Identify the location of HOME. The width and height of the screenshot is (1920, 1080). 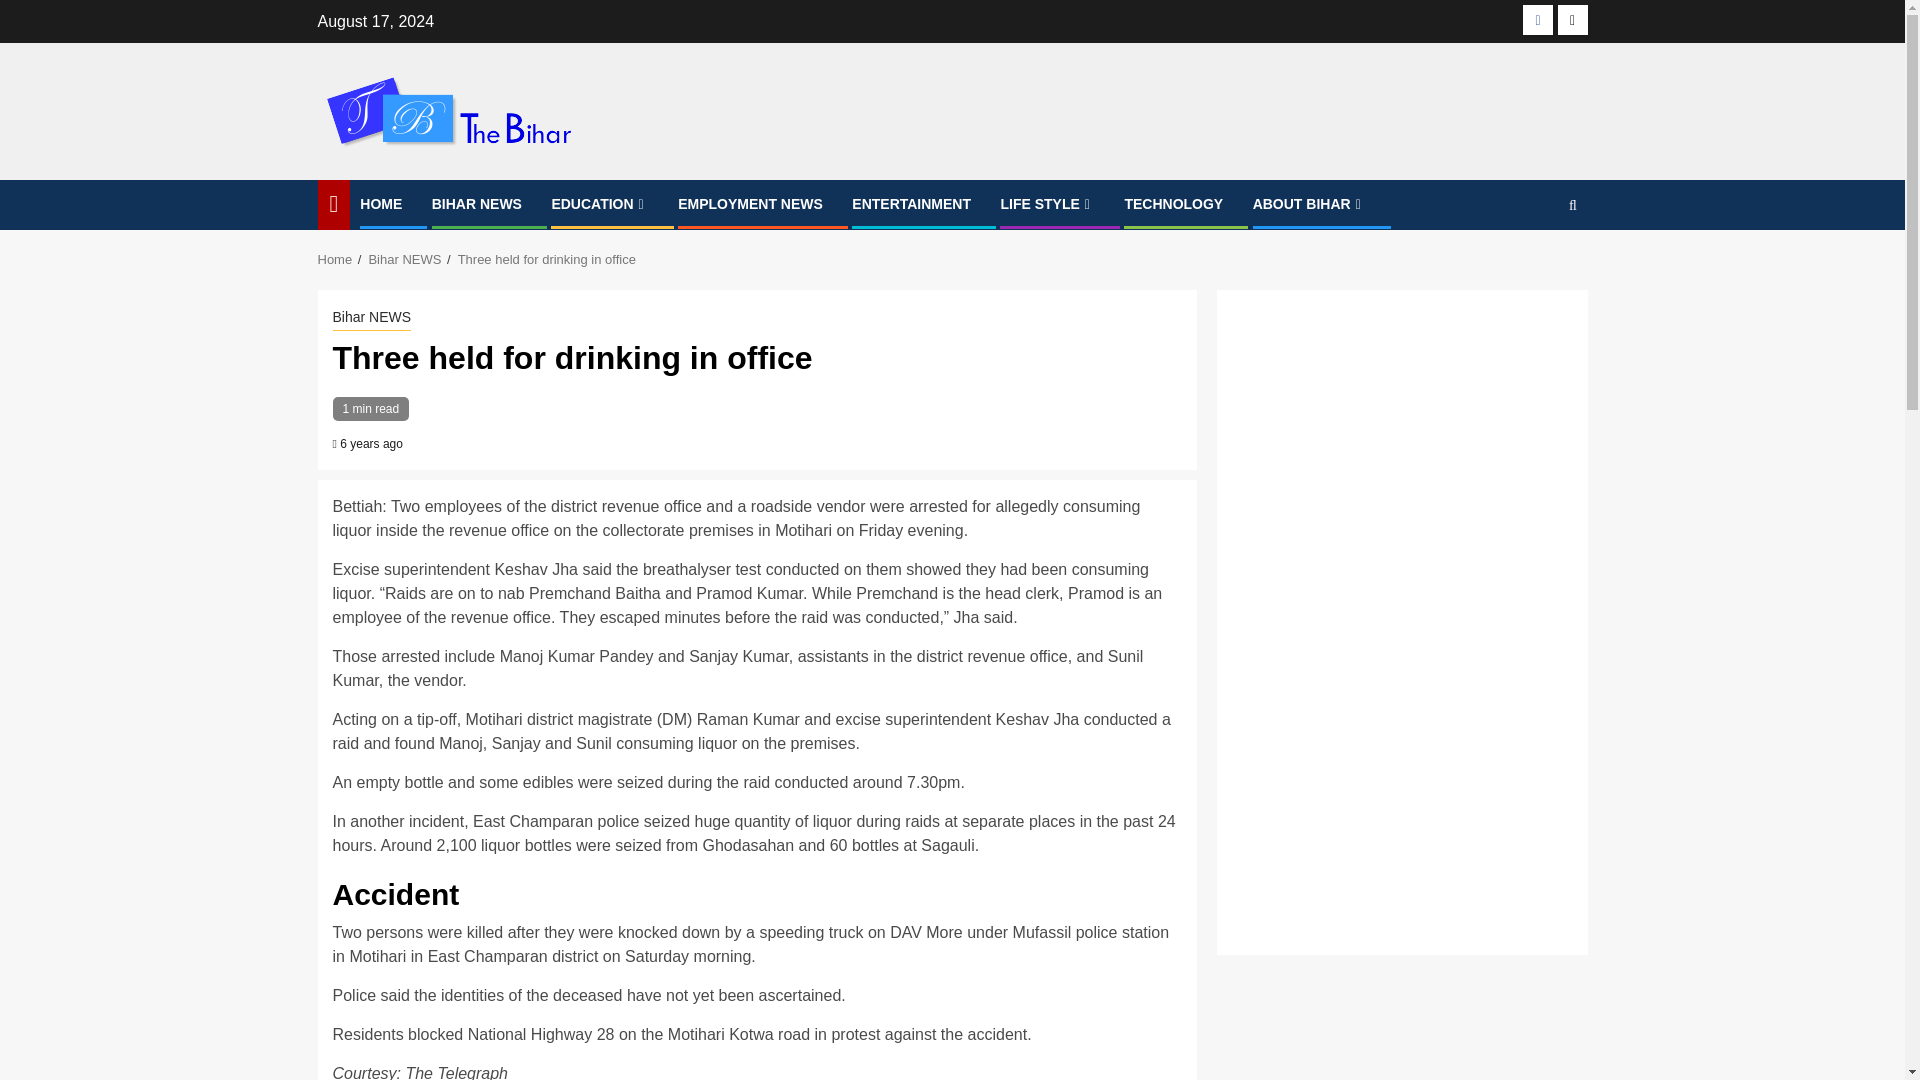
(380, 203).